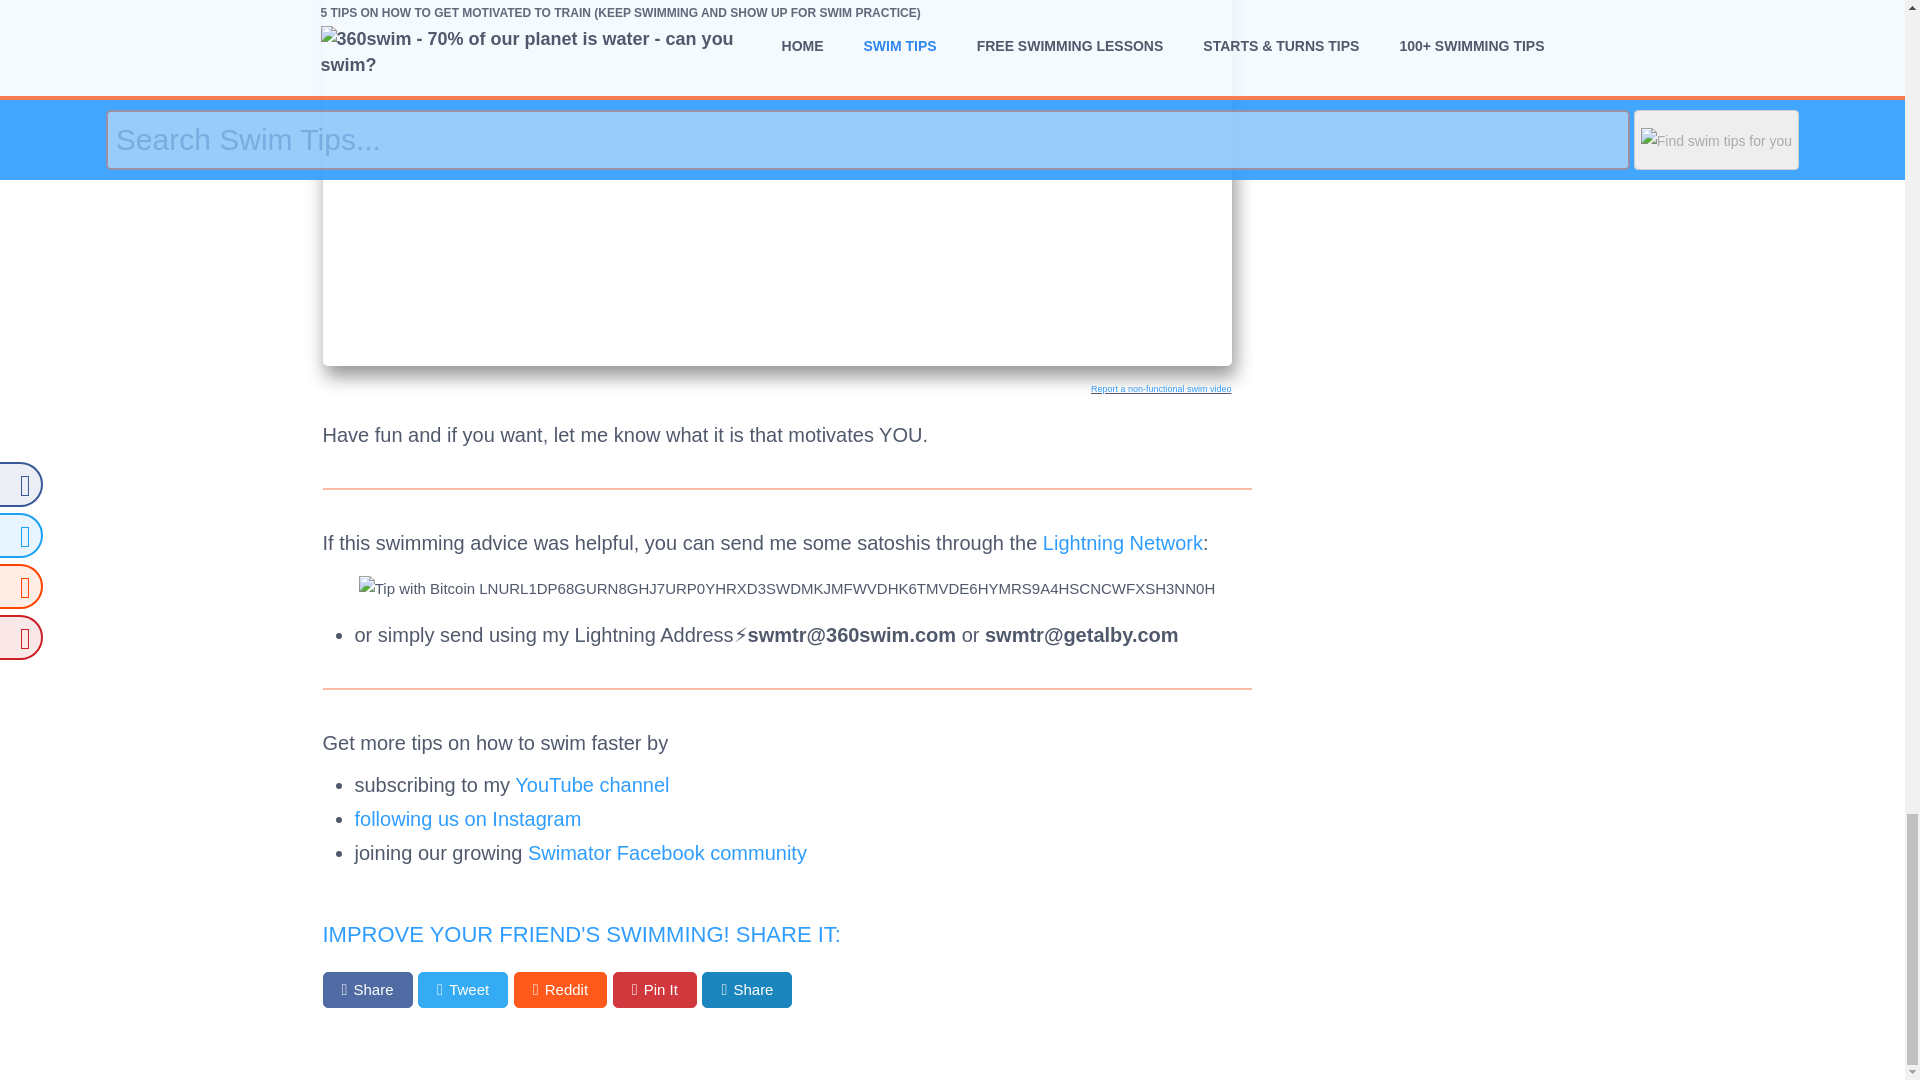 The height and width of the screenshot is (1080, 1920). Describe the element at coordinates (467, 818) in the screenshot. I see `following us on Instagram` at that location.